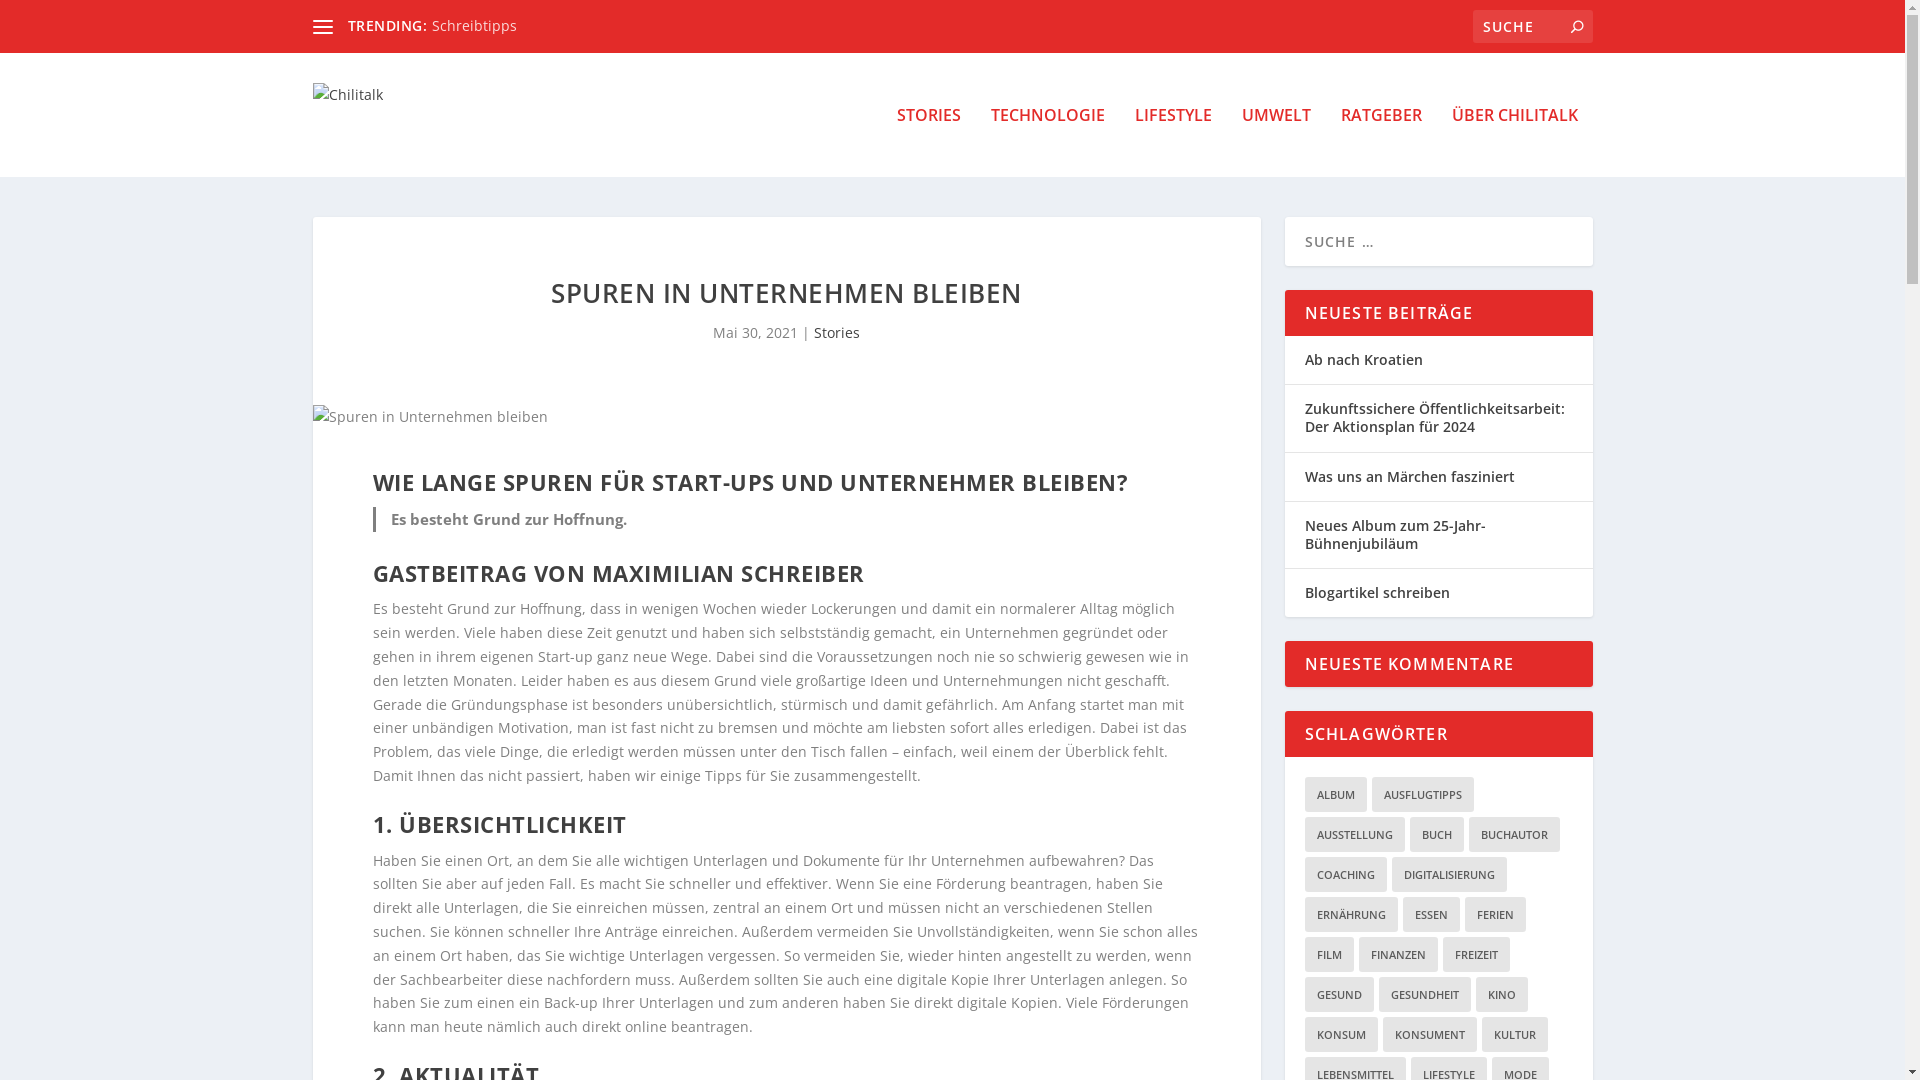 Image resolution: width=1920 pixels, height=1080 pixels. What do you see at coordinates (1328, 954) in the screenshot?
I see `FILM` at bounding box center [1328, 954].